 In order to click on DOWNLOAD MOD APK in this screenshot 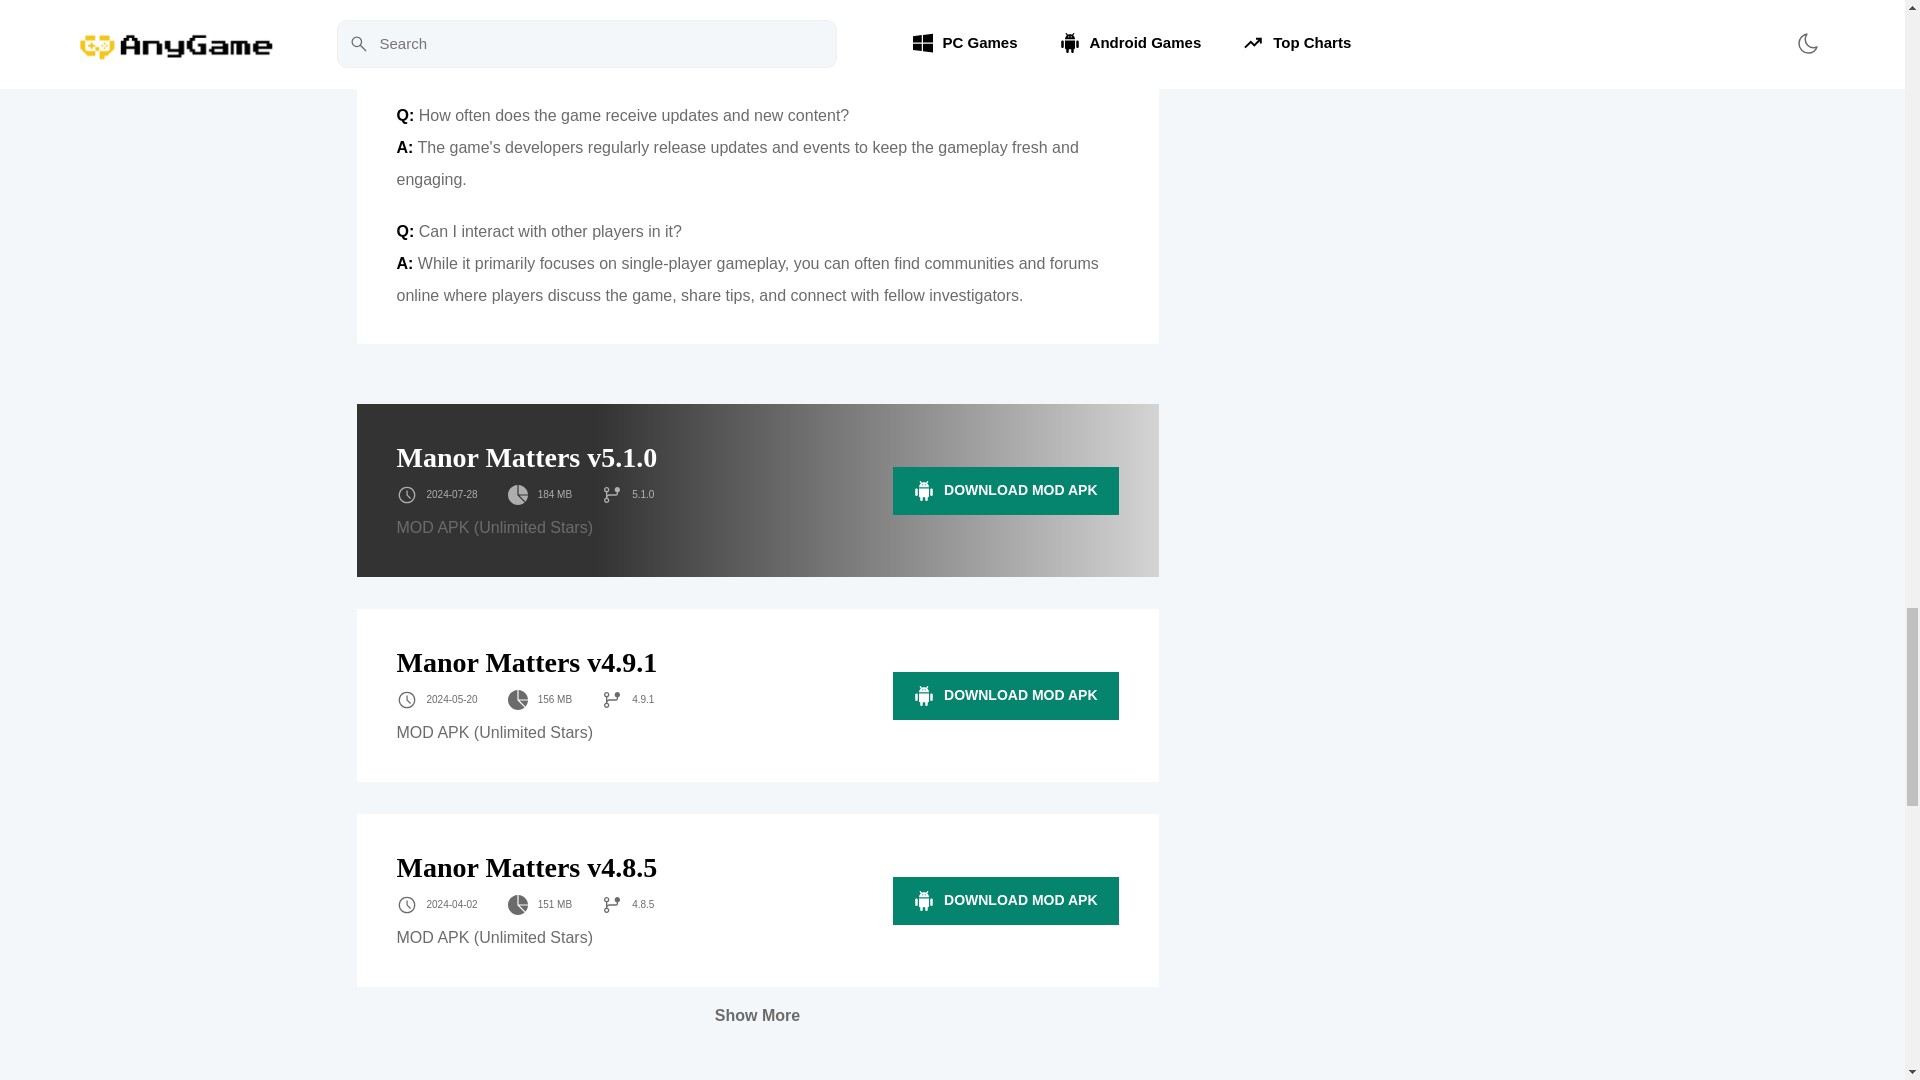, I will do `click(1004, 696)`.